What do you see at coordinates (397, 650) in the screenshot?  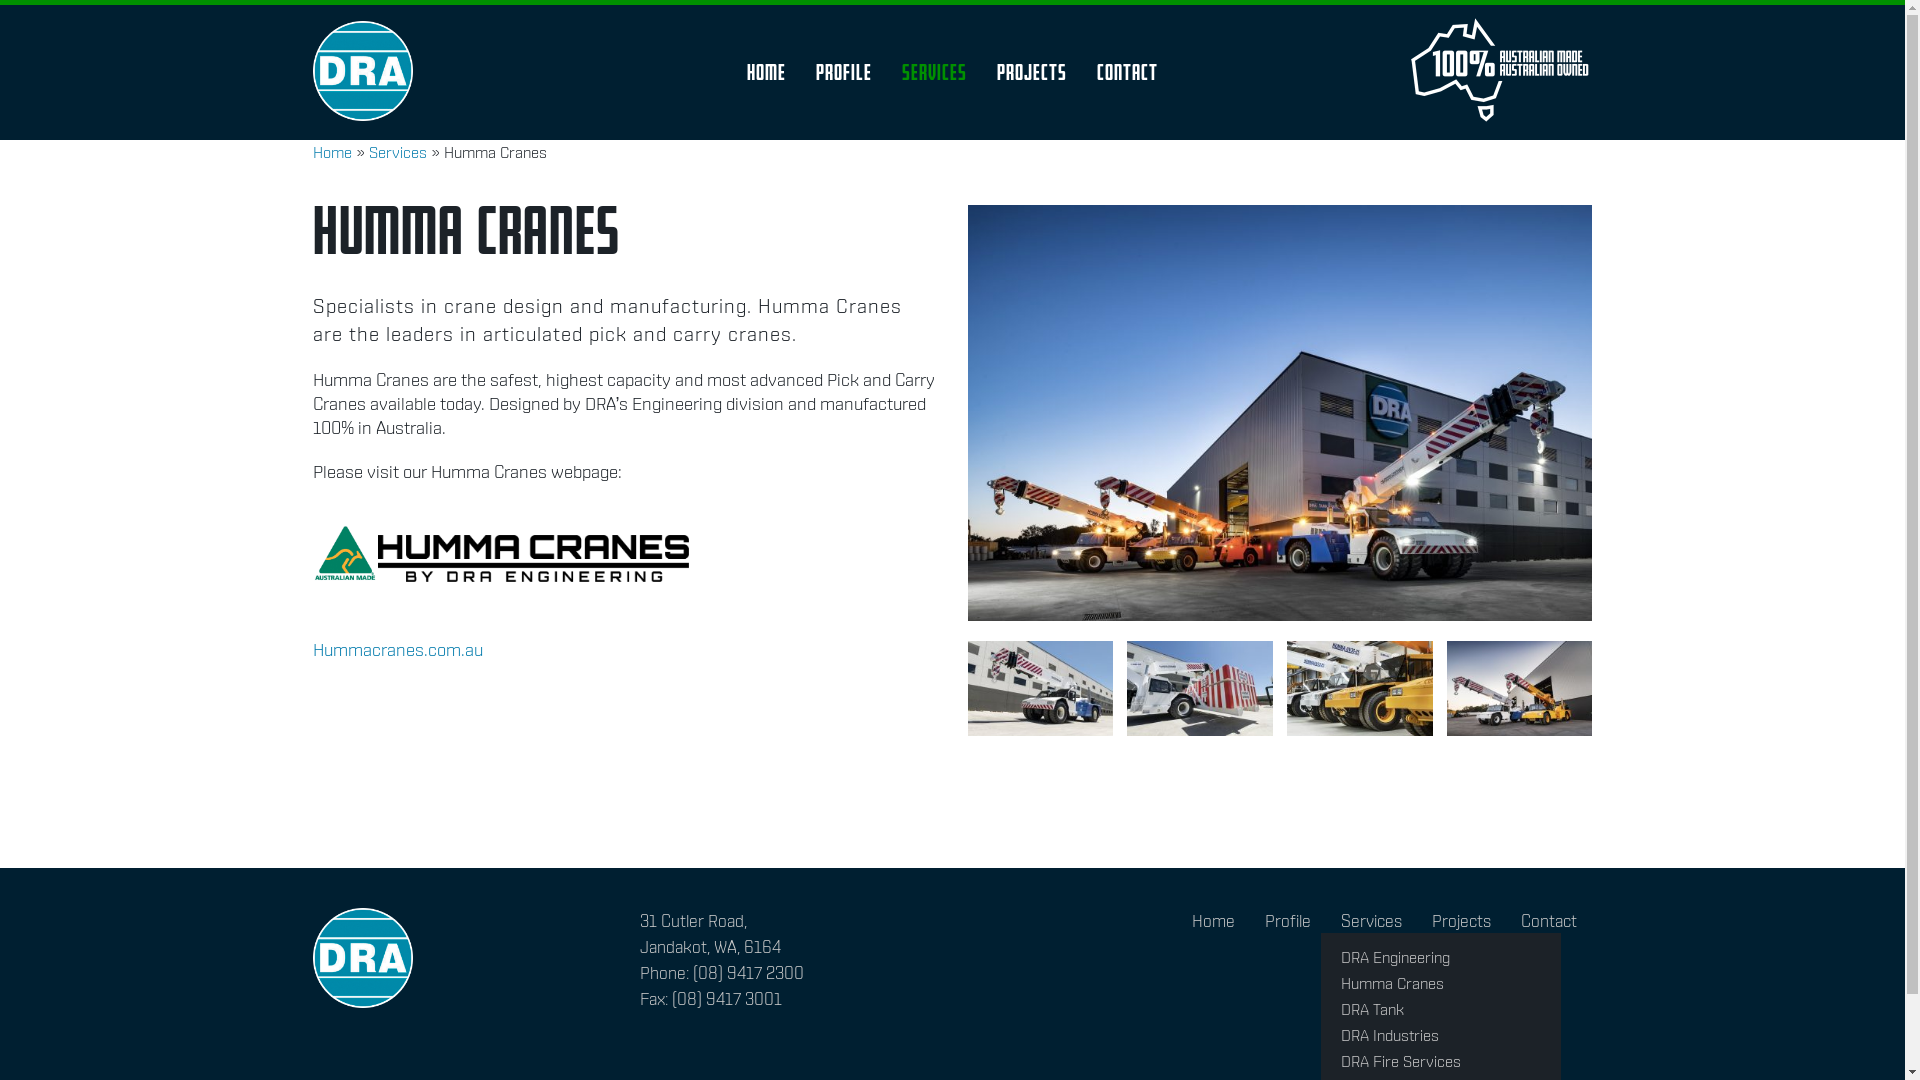 I see `Hummacranes.com.au` at bounding box center [397, 650].